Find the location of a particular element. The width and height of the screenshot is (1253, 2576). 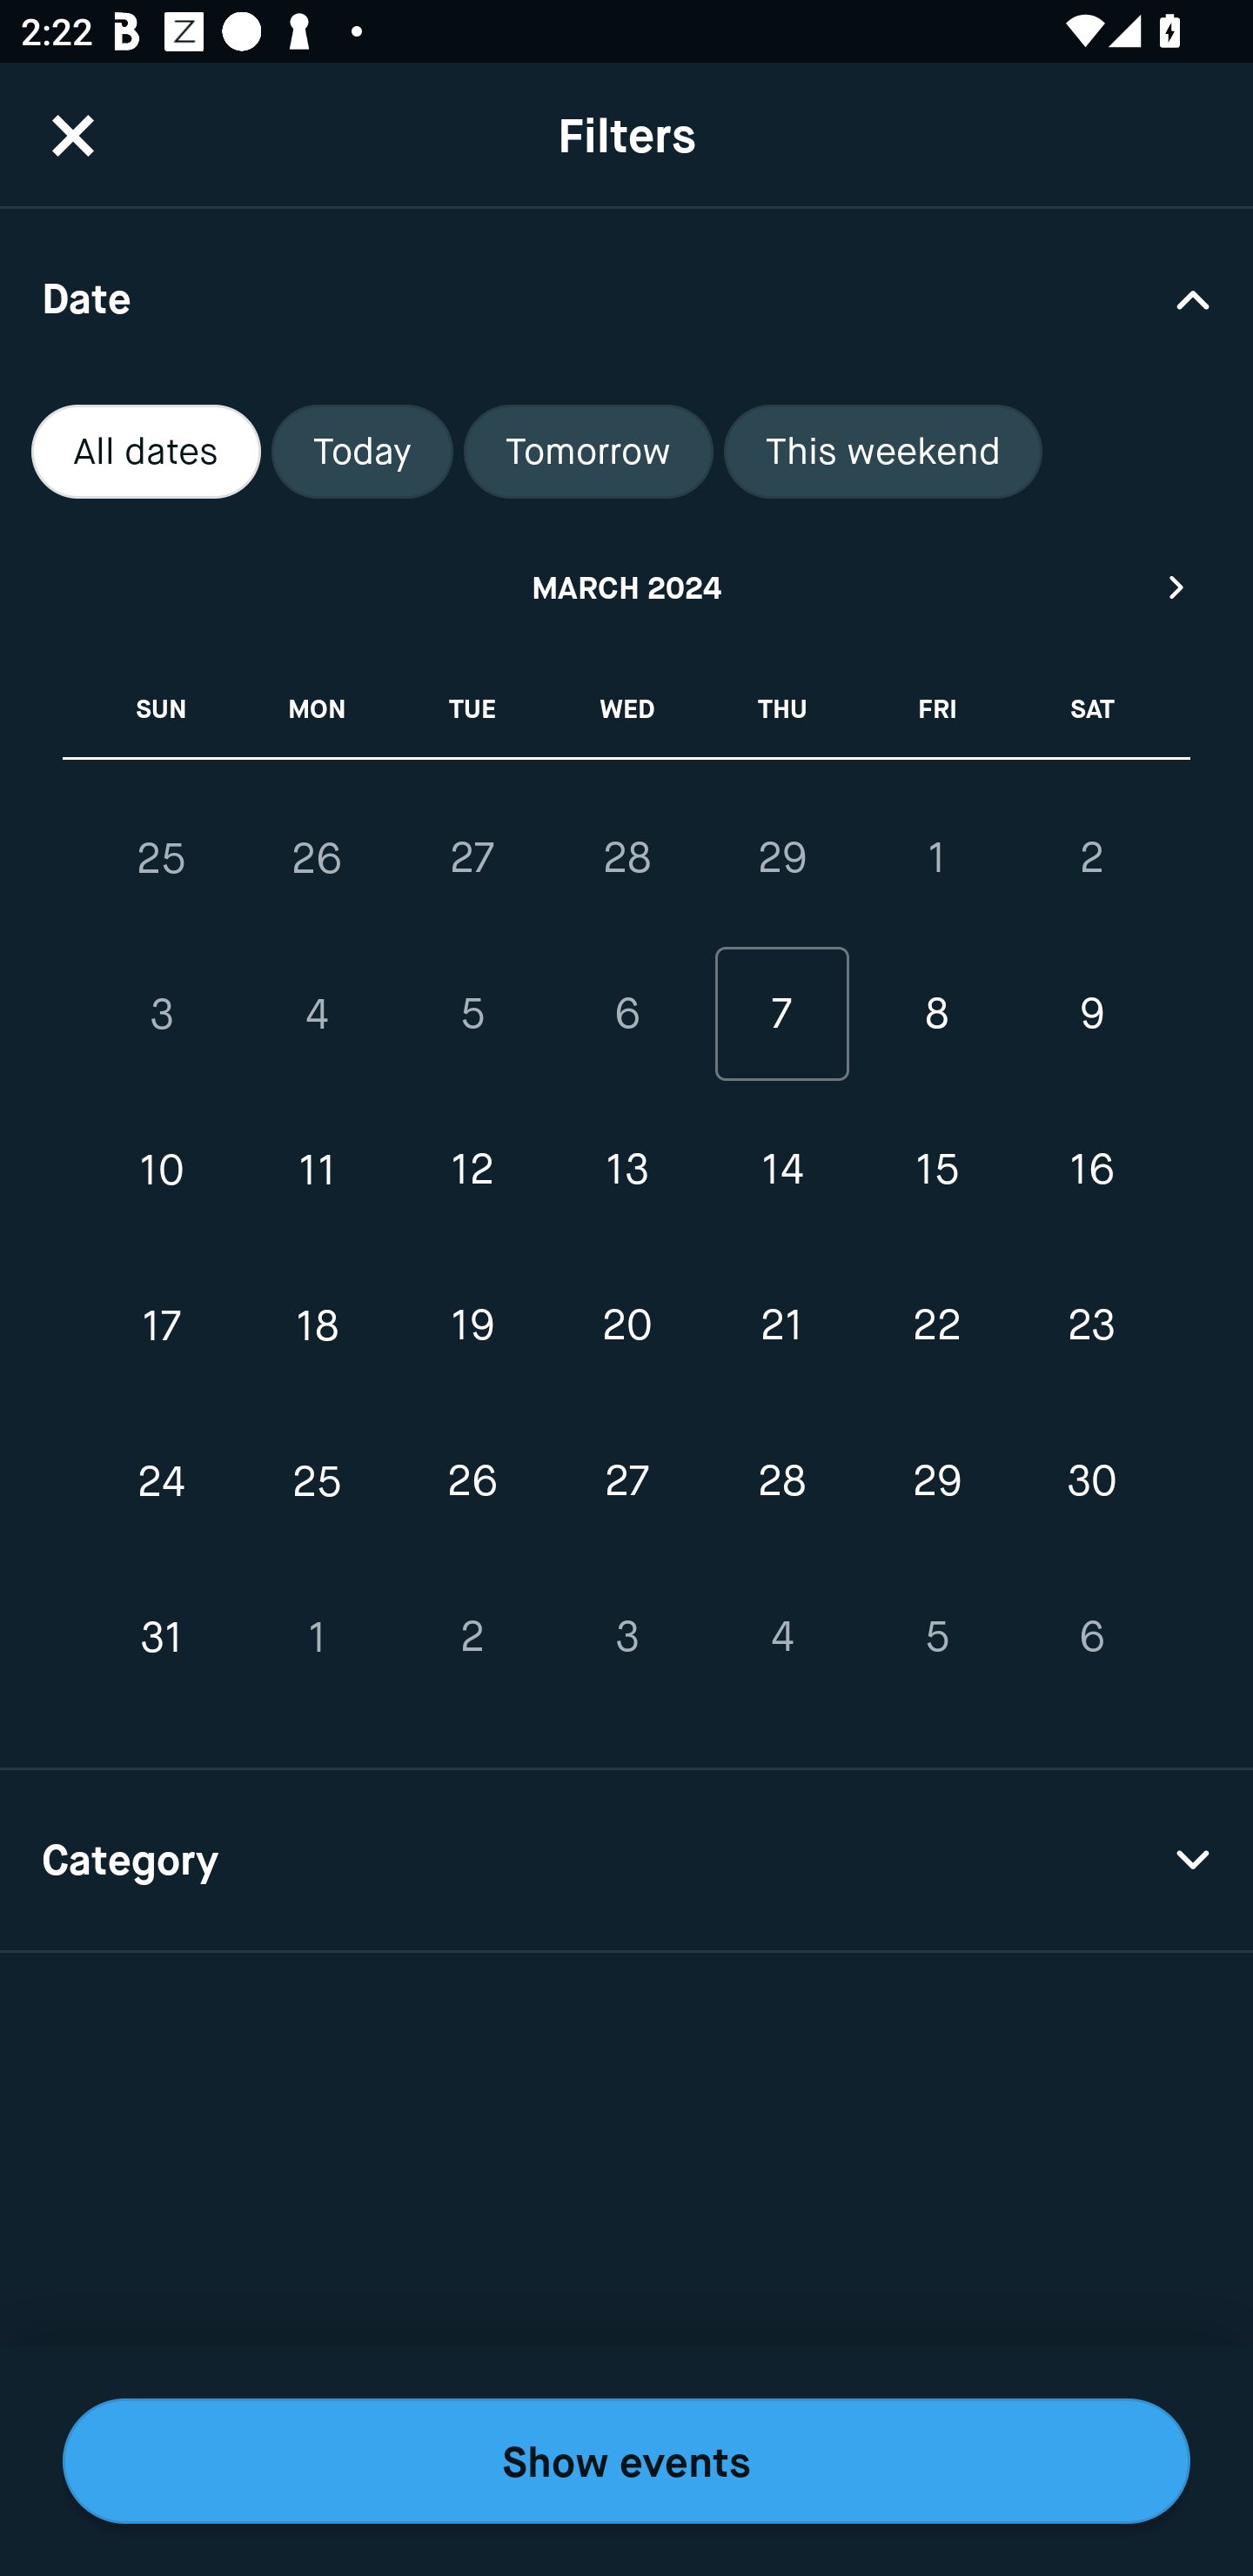

28 is located at coordinates (626, 857).